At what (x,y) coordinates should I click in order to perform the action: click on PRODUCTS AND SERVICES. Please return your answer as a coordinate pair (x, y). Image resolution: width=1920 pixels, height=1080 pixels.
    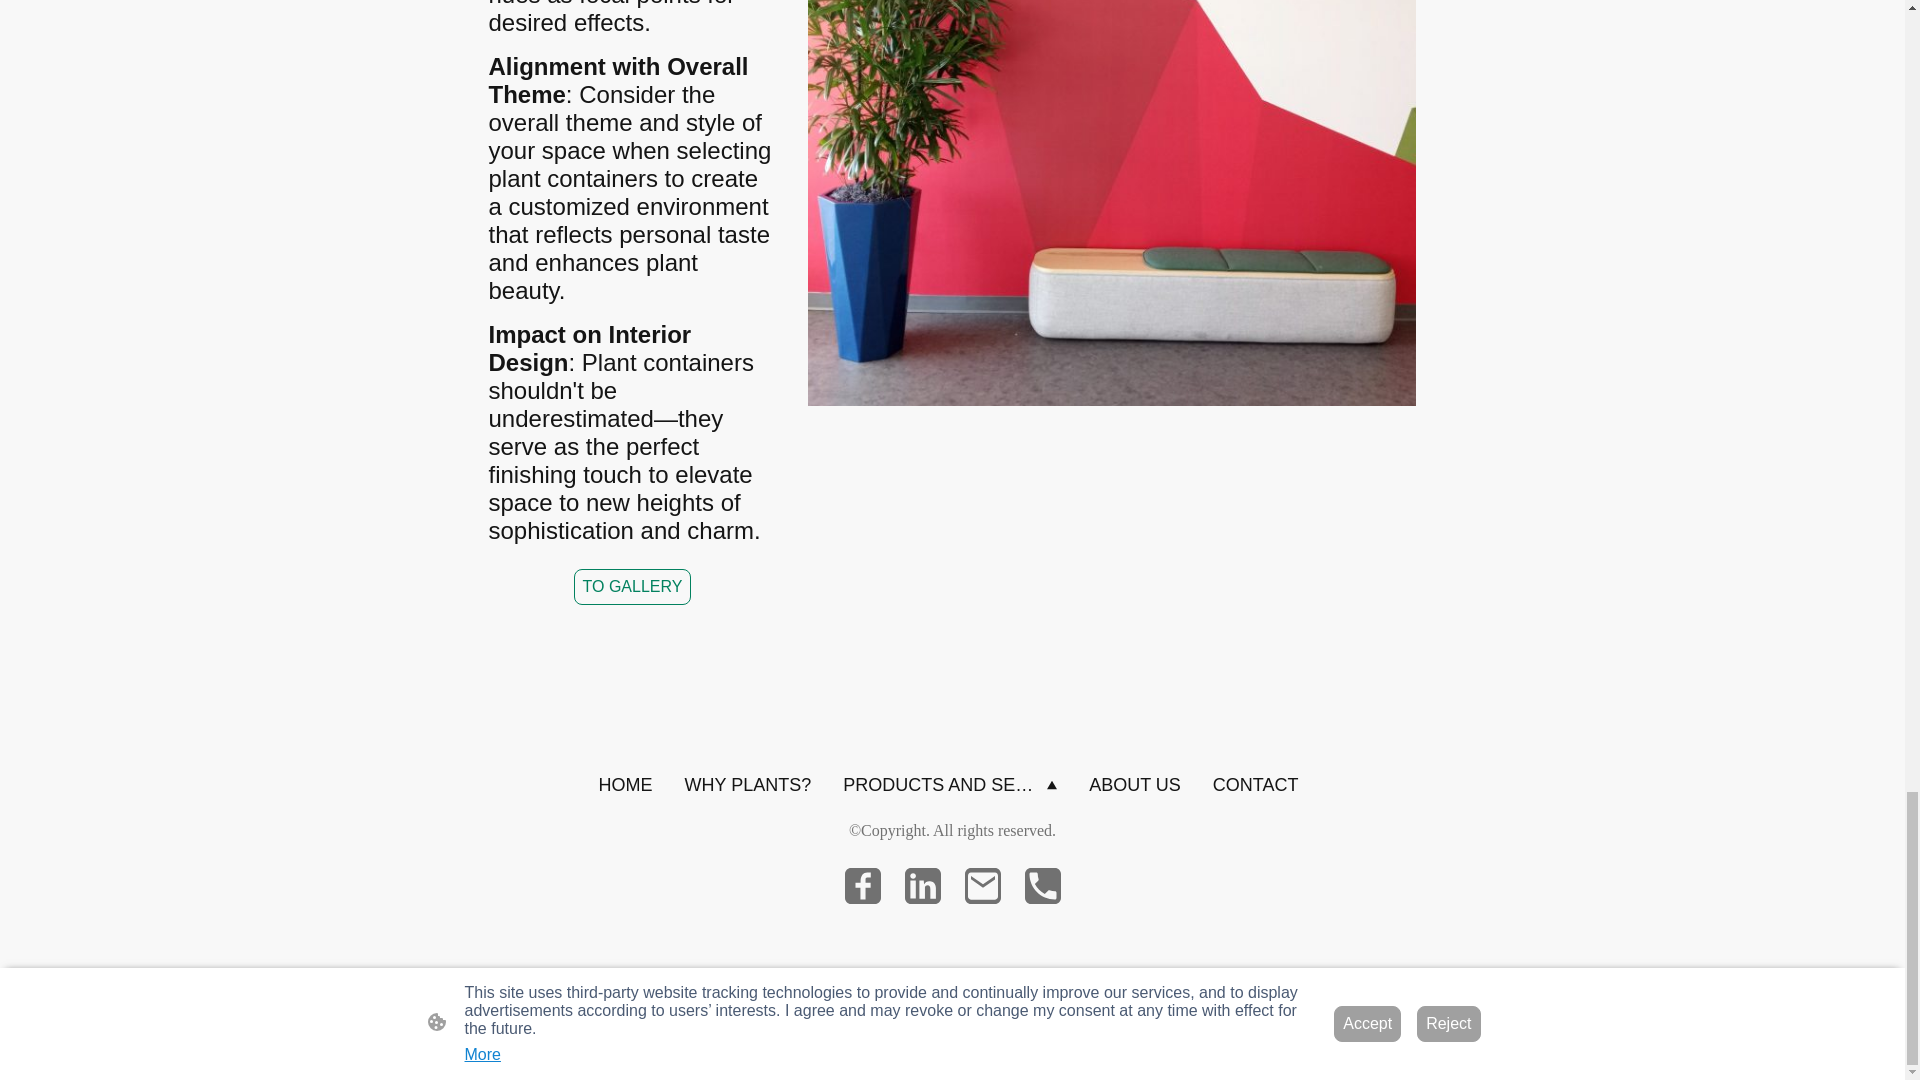
    Looking at the image, I should click on (950, 784).